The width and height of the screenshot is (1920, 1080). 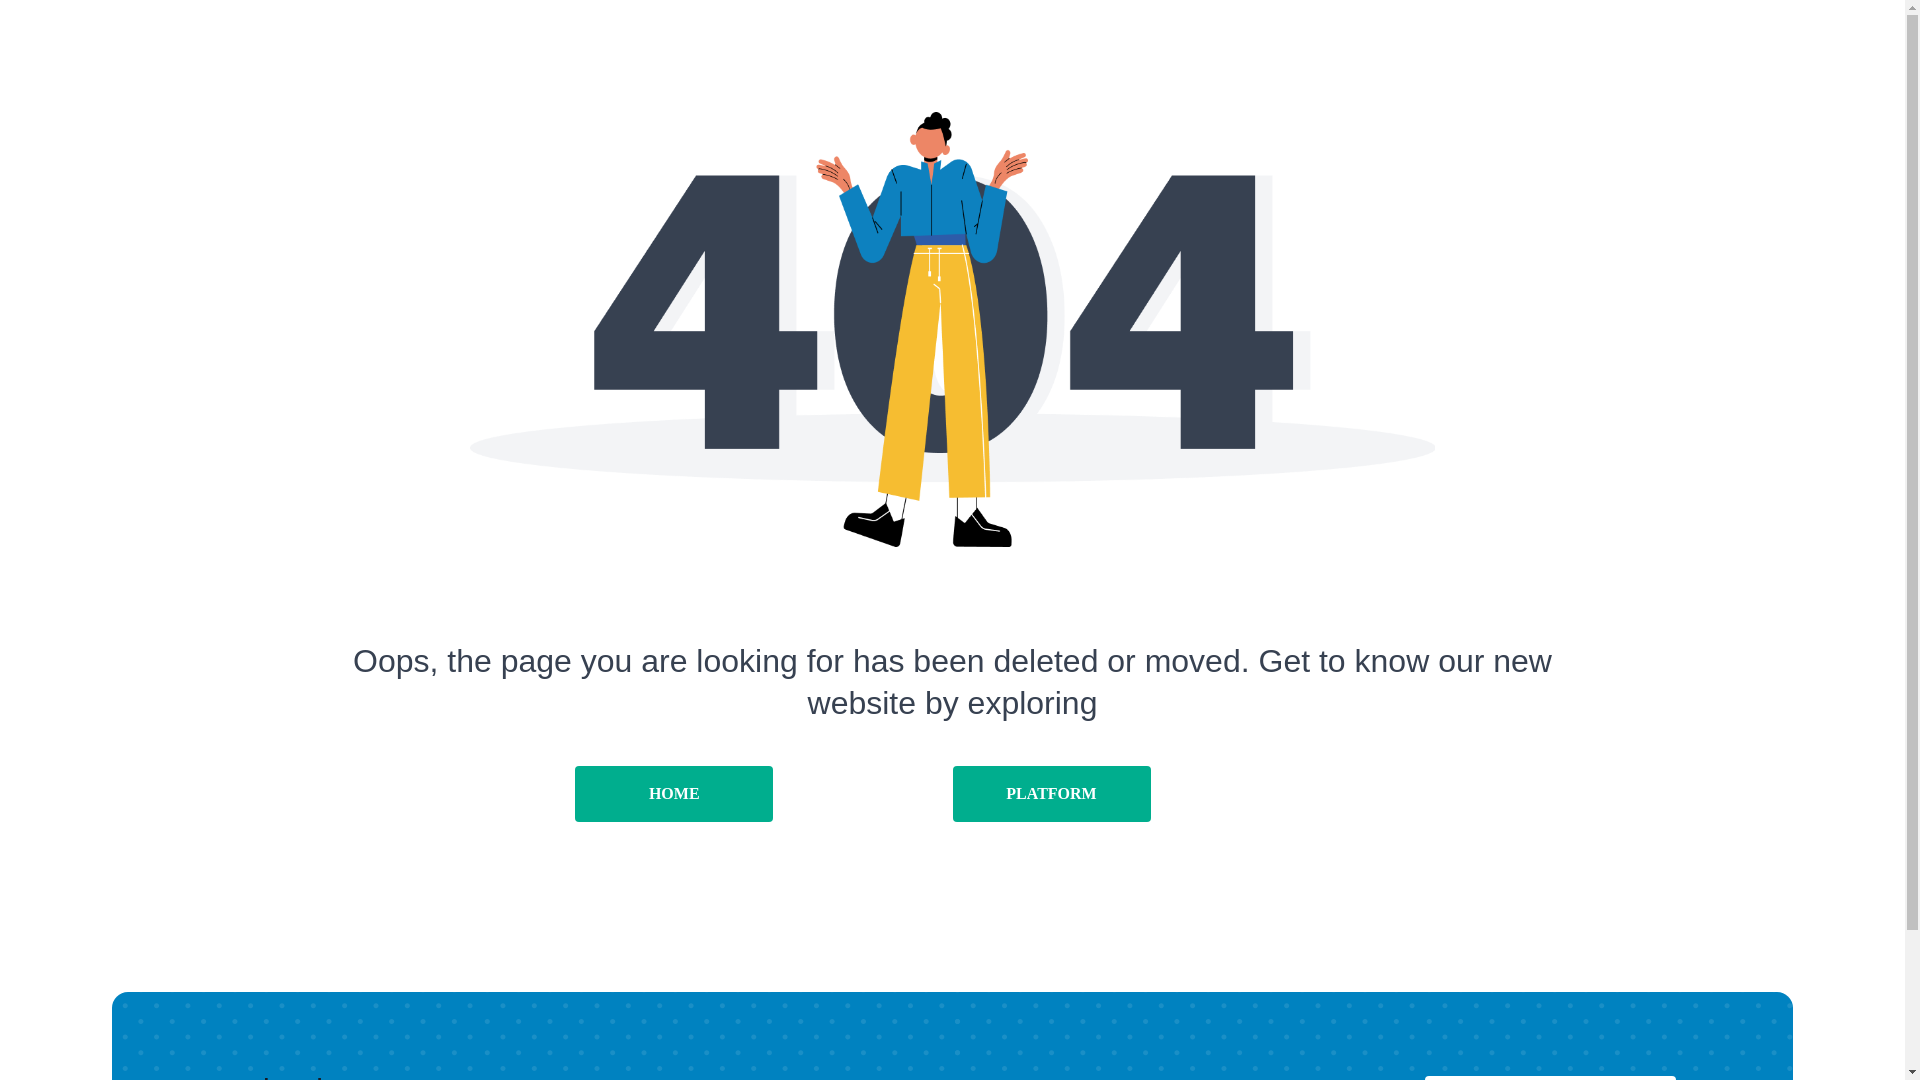 What do you see at coordinates (1051, 793) in the screenshot?
I see `PLATFORM` at bounding box center [1051, 793].